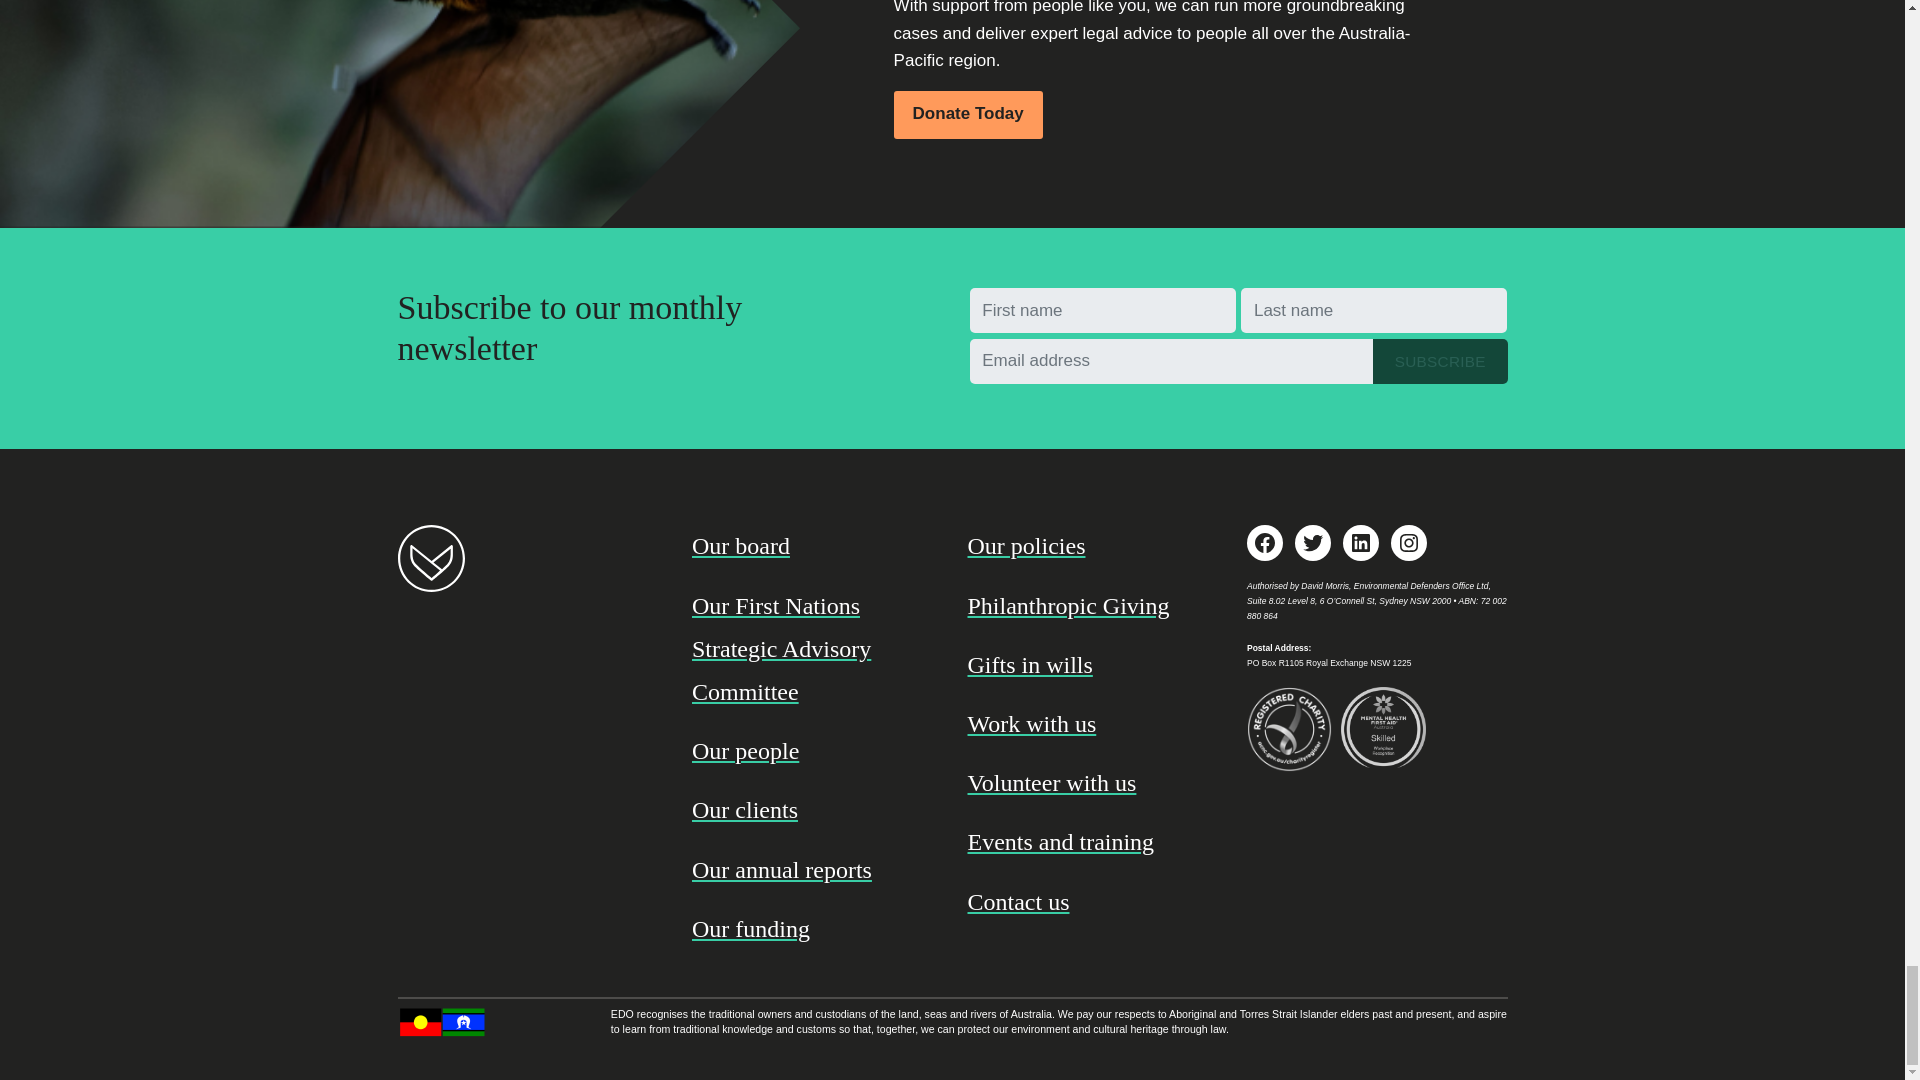 This screenshot has height=1080, width=1920. Describe the element at coordinates (814, 546) in the screenshot. I see `Our board` at that location.